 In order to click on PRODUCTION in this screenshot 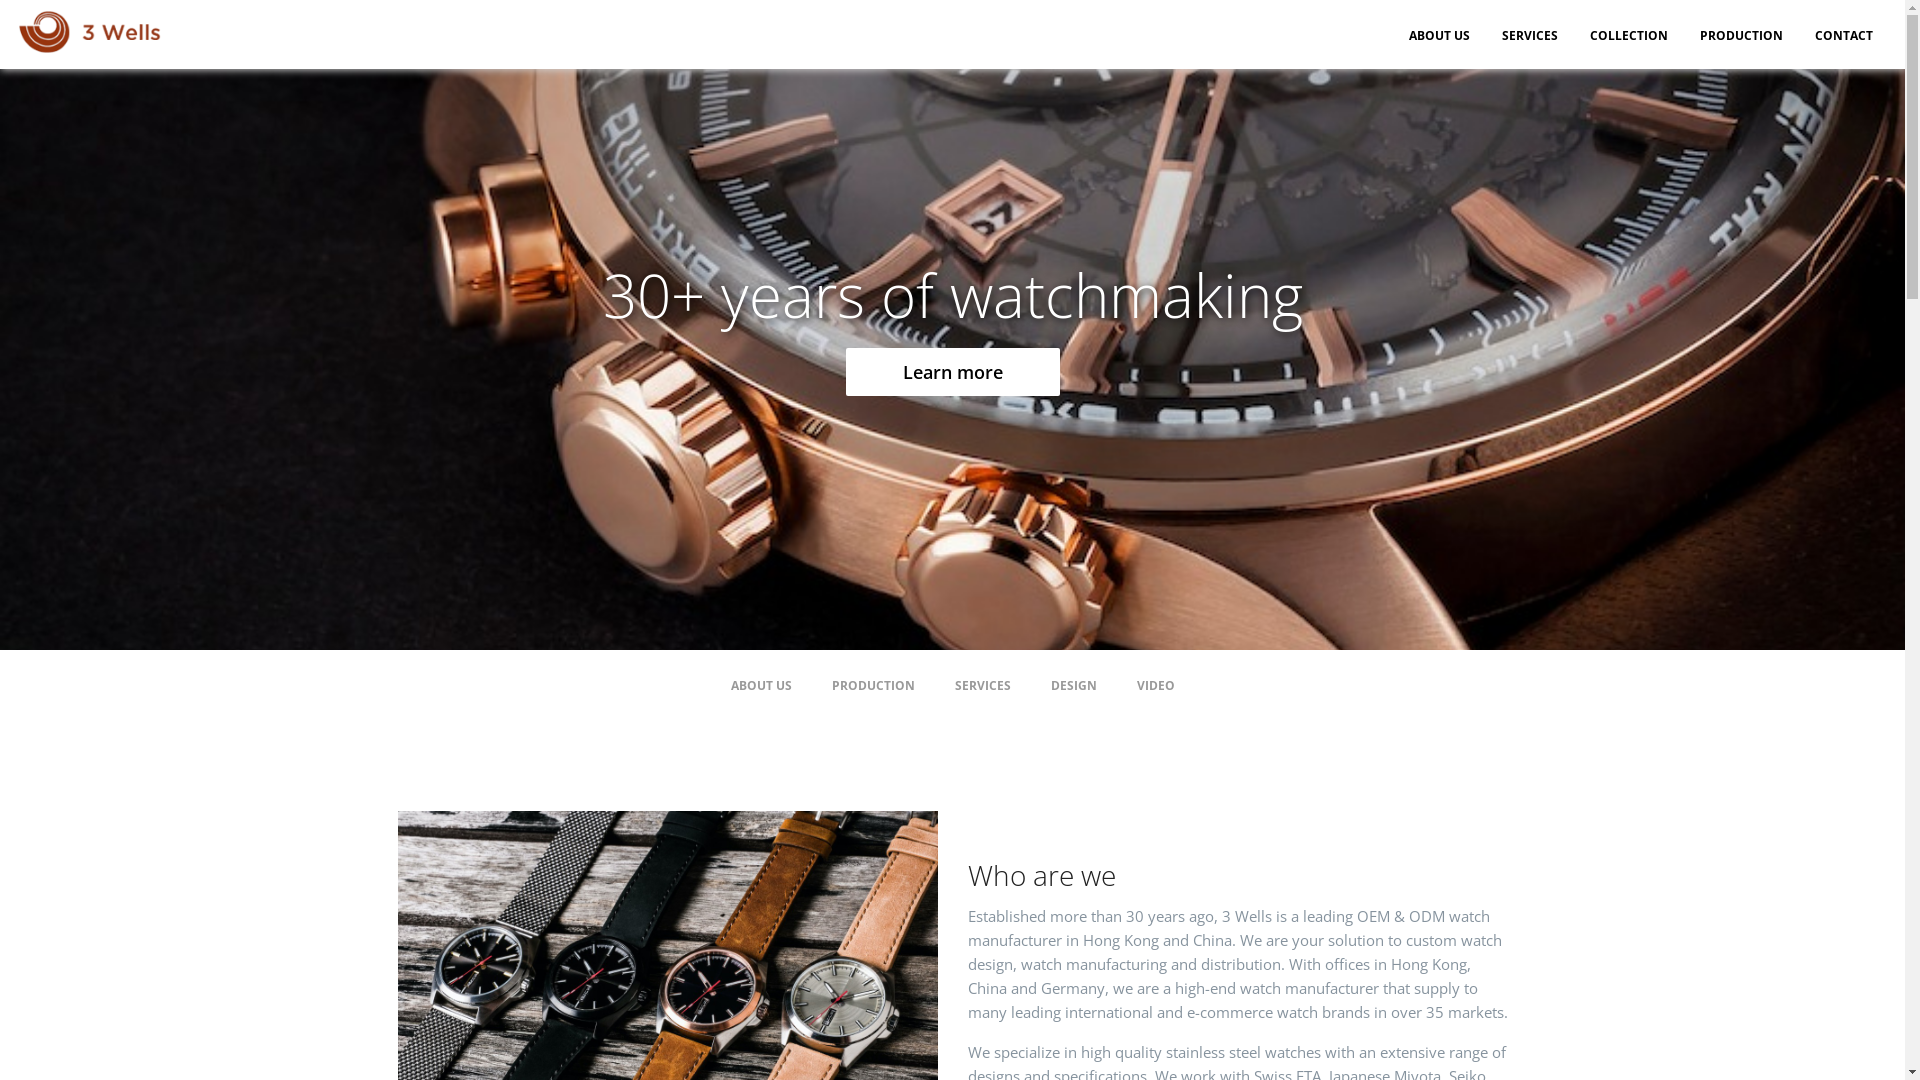, I will do `click(874, 686)`.